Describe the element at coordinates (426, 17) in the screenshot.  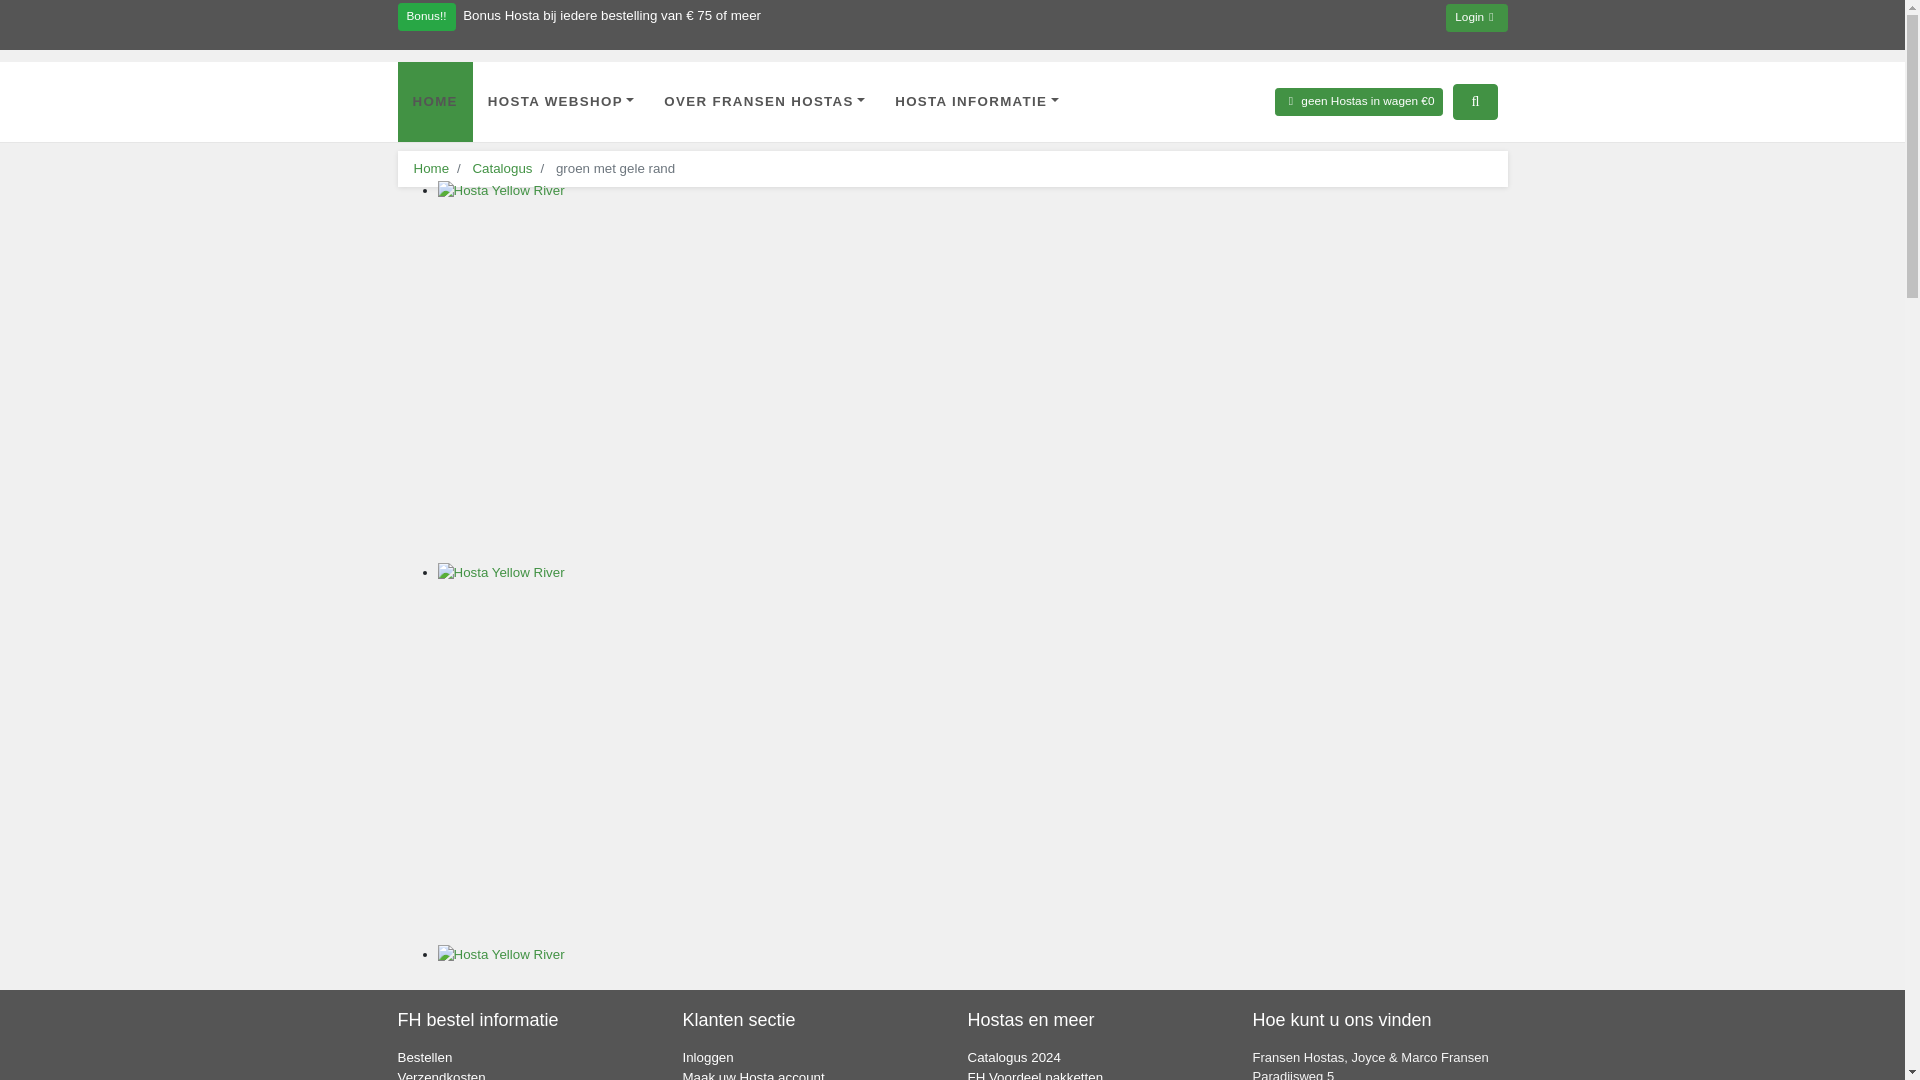
I see `Bonus!!` at that location.